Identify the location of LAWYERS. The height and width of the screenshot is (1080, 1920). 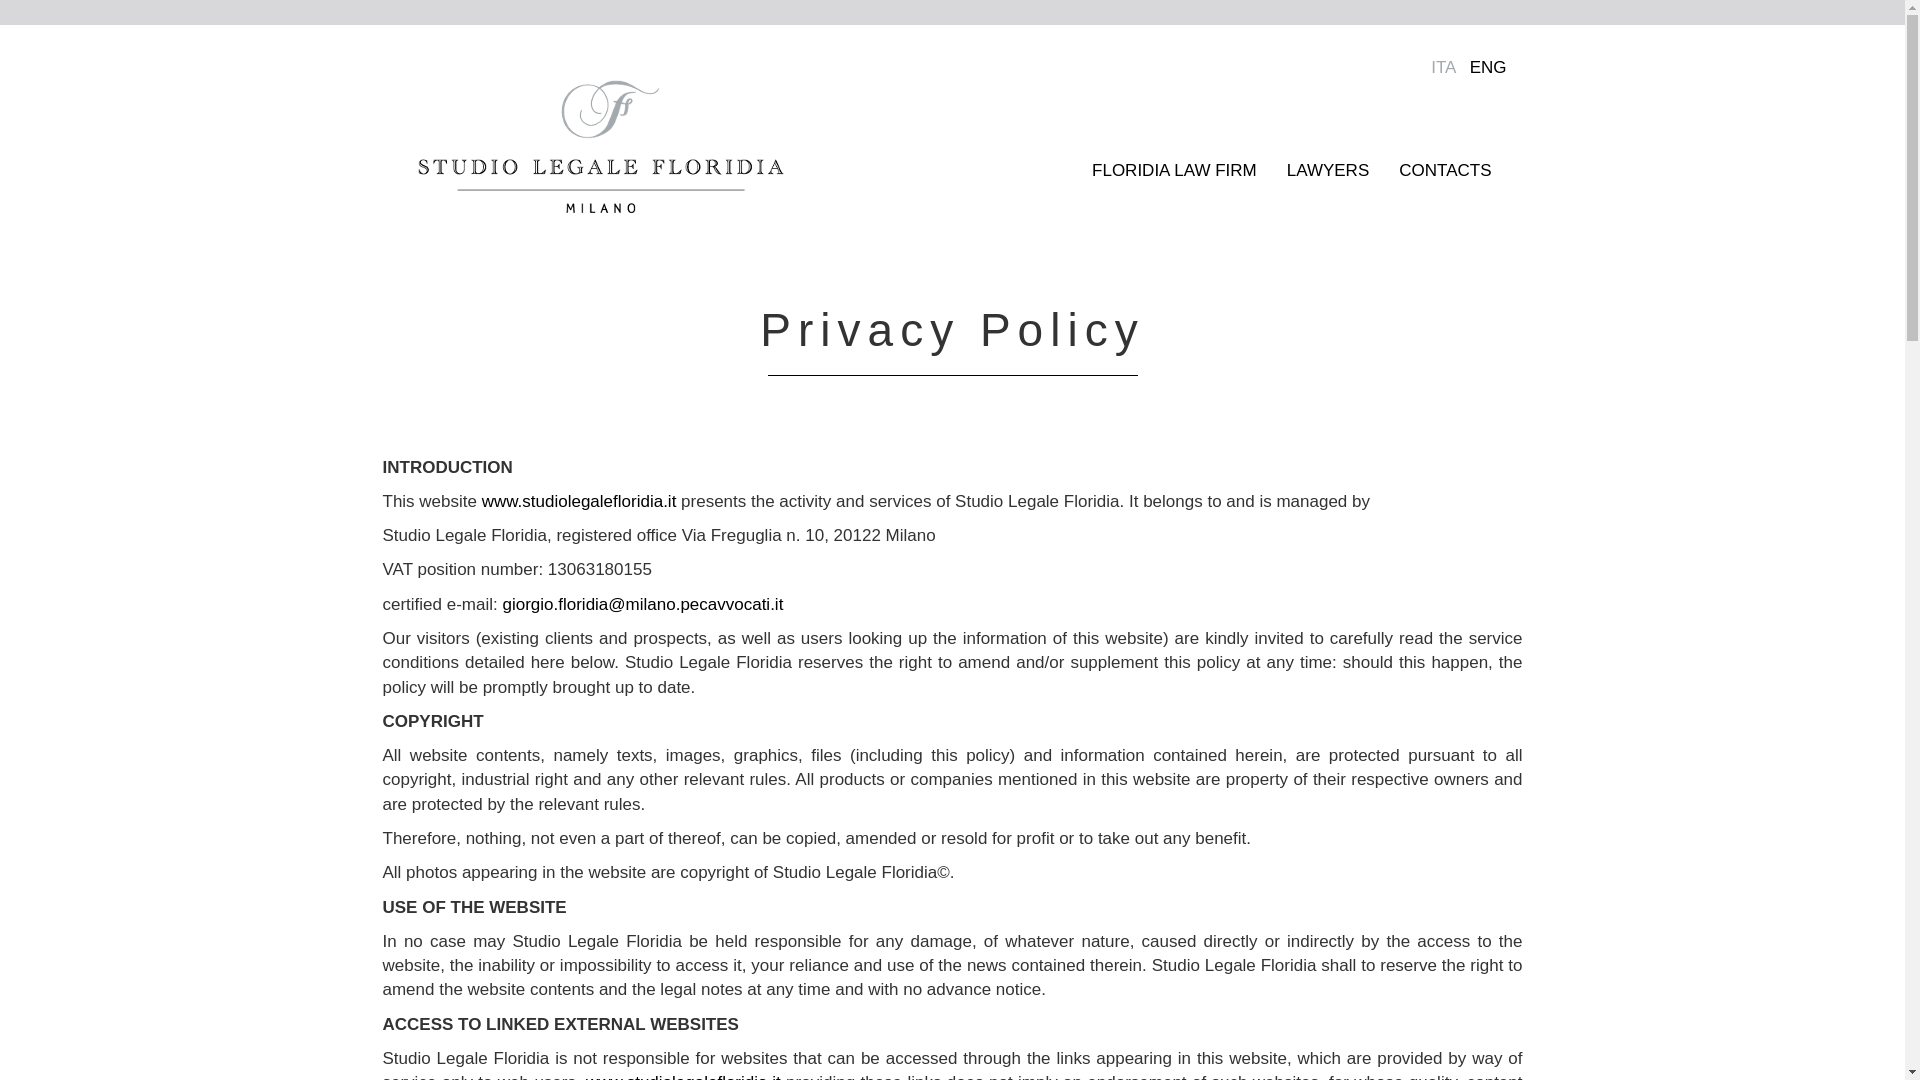
(1328, 170).